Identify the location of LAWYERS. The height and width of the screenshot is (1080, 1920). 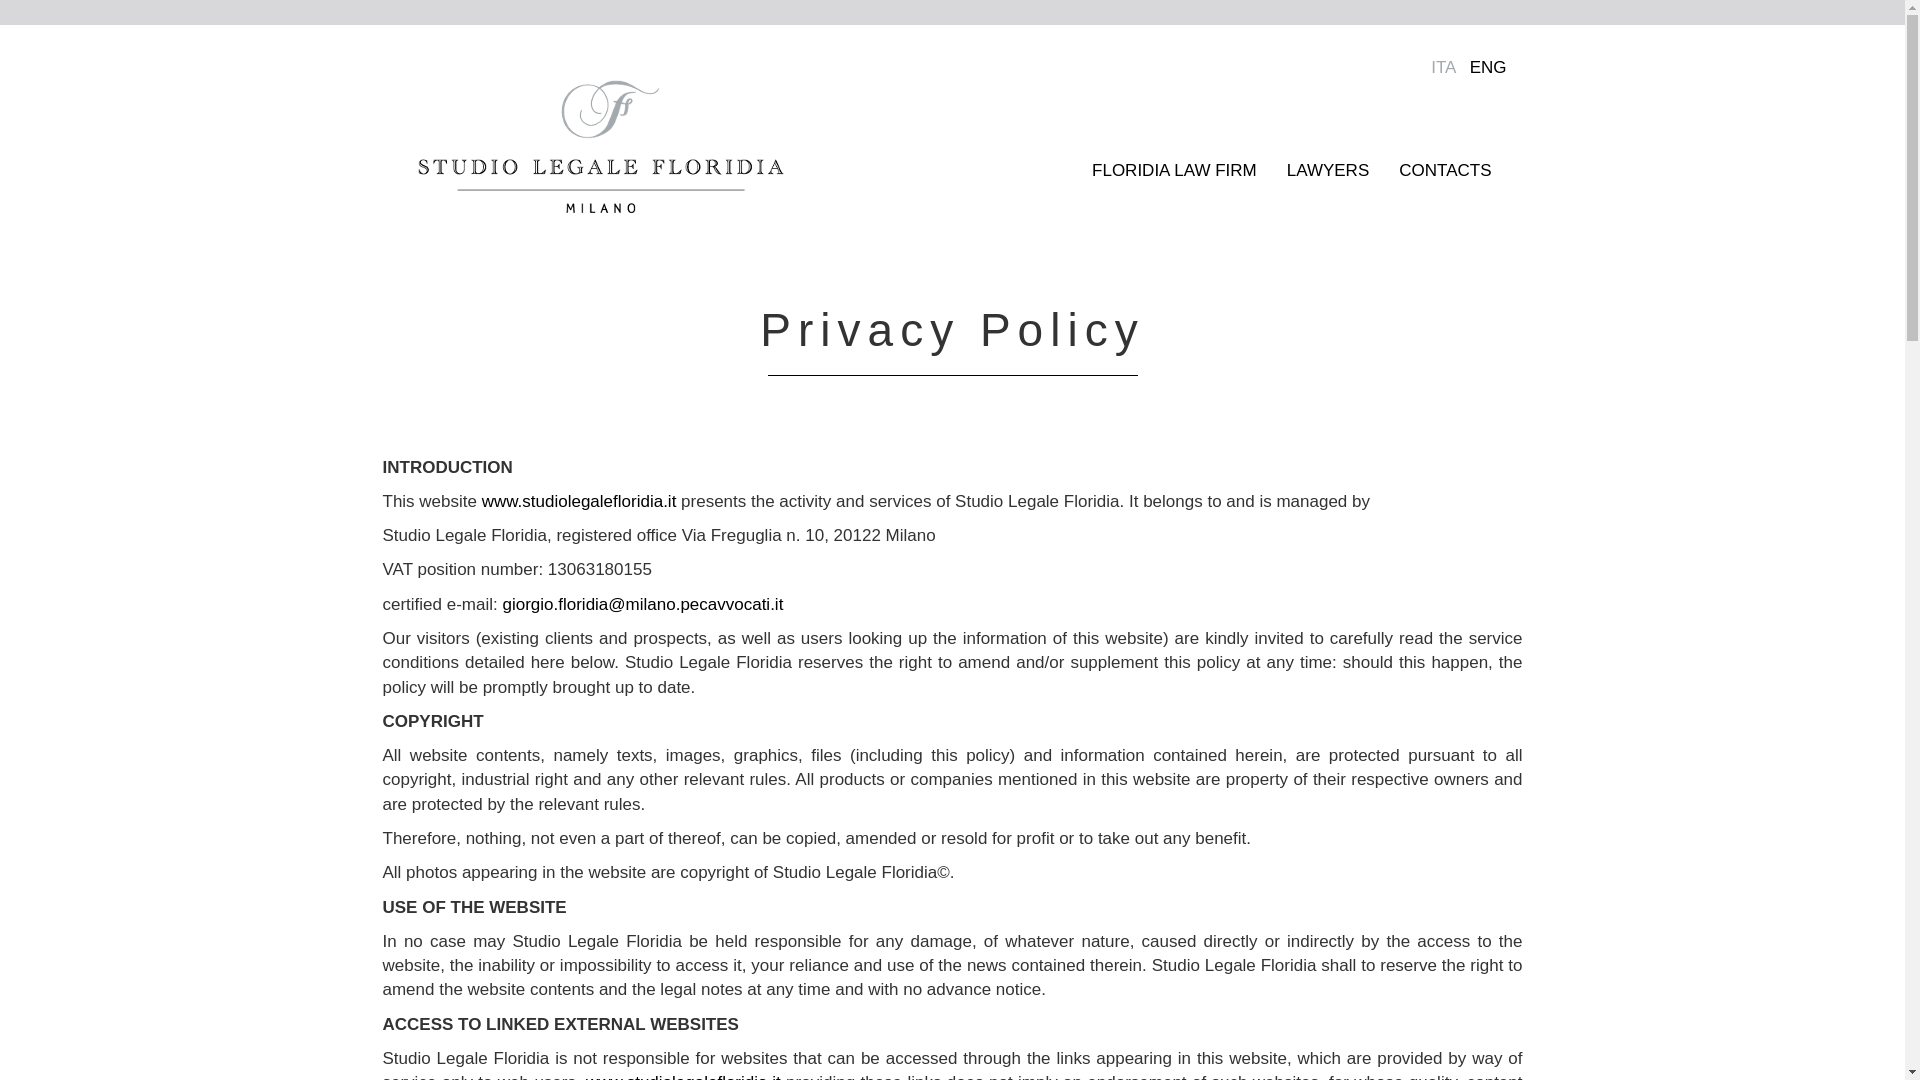
(1328, 170).